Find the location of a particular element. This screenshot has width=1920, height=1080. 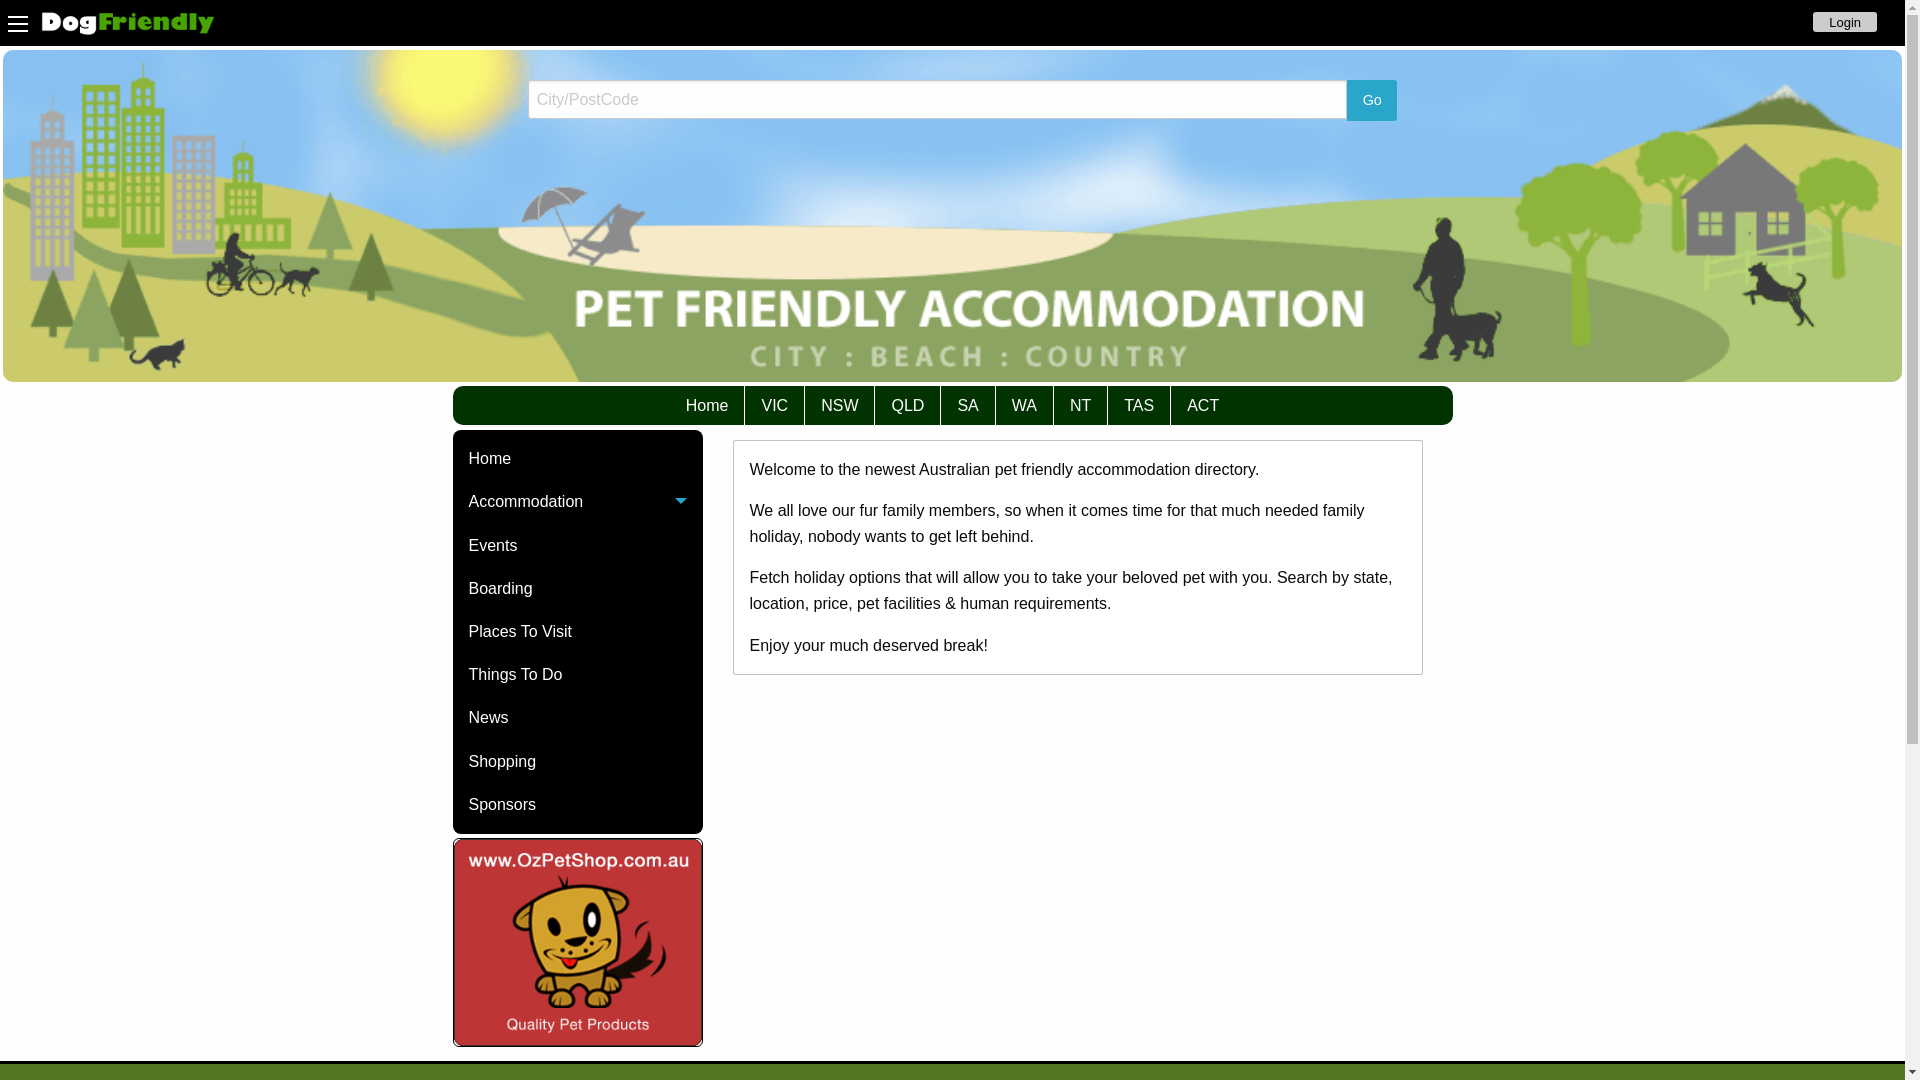

Home is located at coordinates (577, 460).